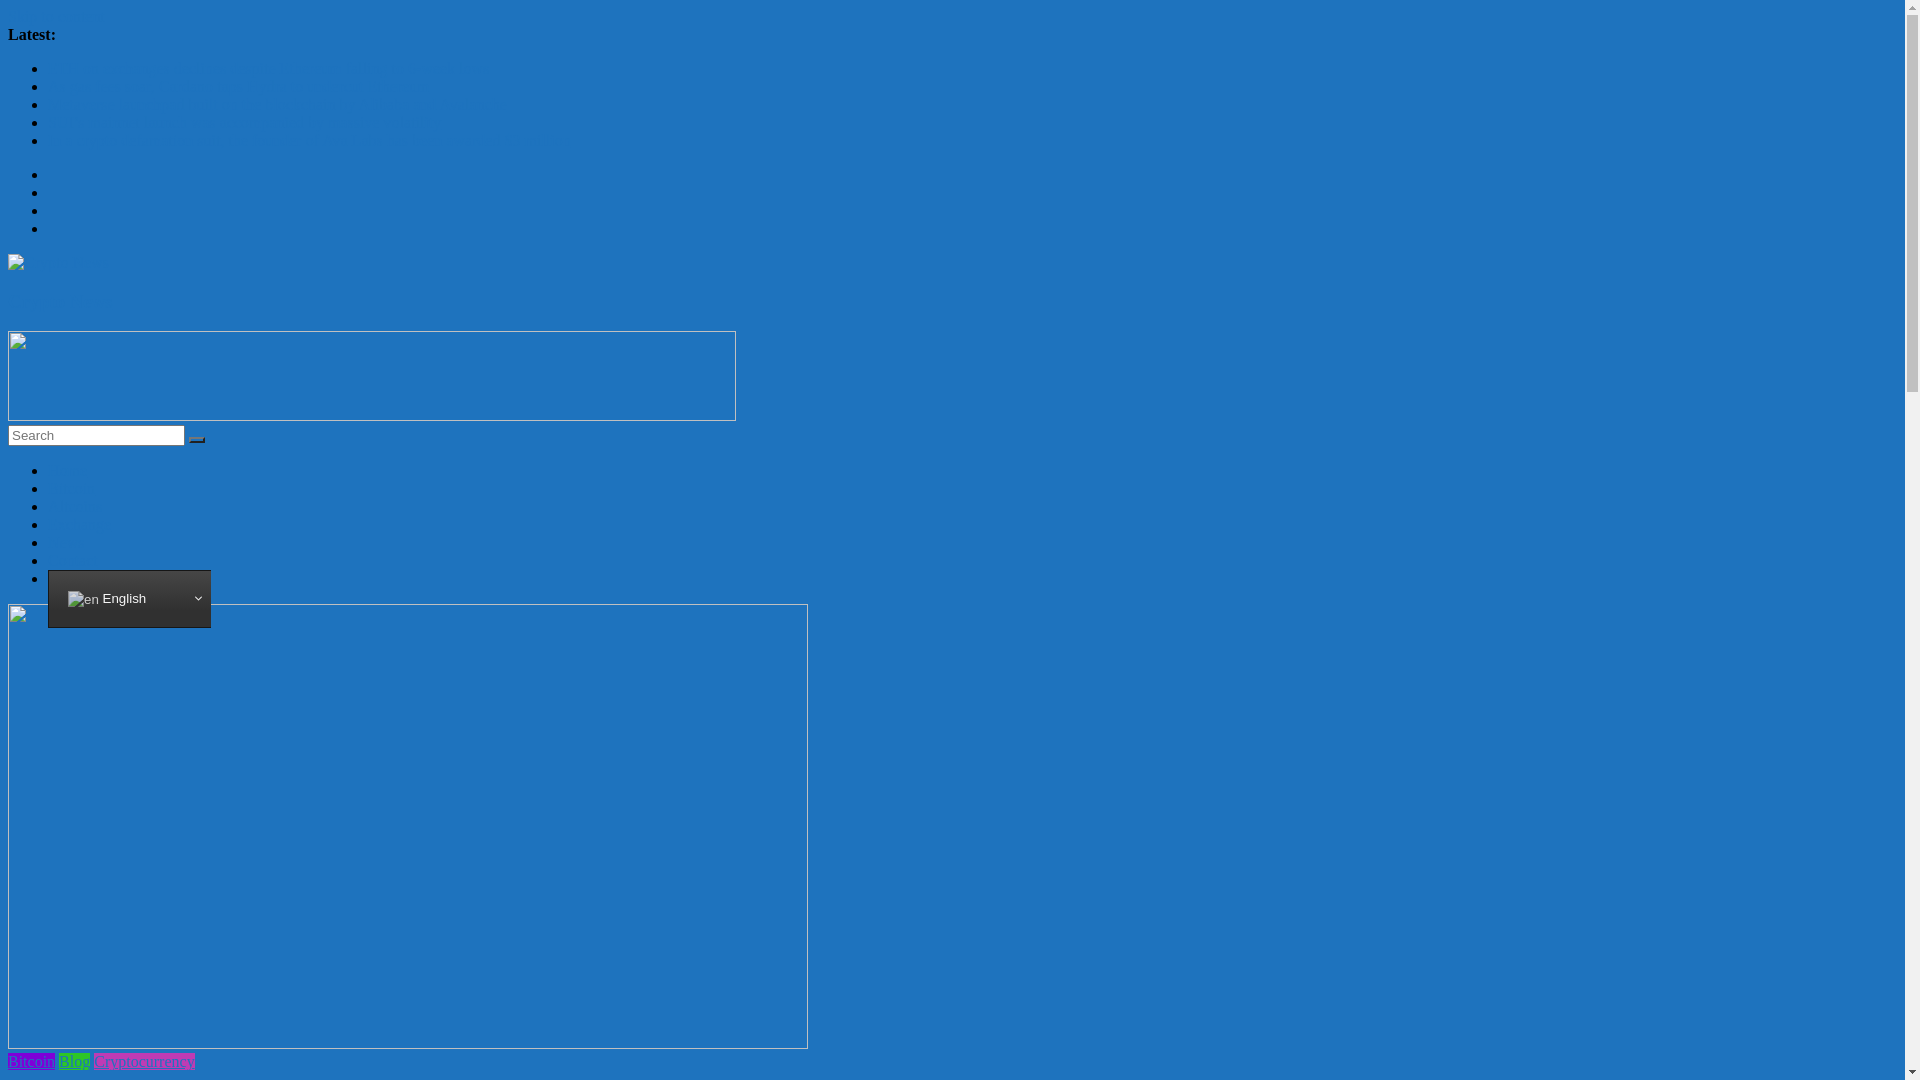  I want to click on News, so click(66, 542).